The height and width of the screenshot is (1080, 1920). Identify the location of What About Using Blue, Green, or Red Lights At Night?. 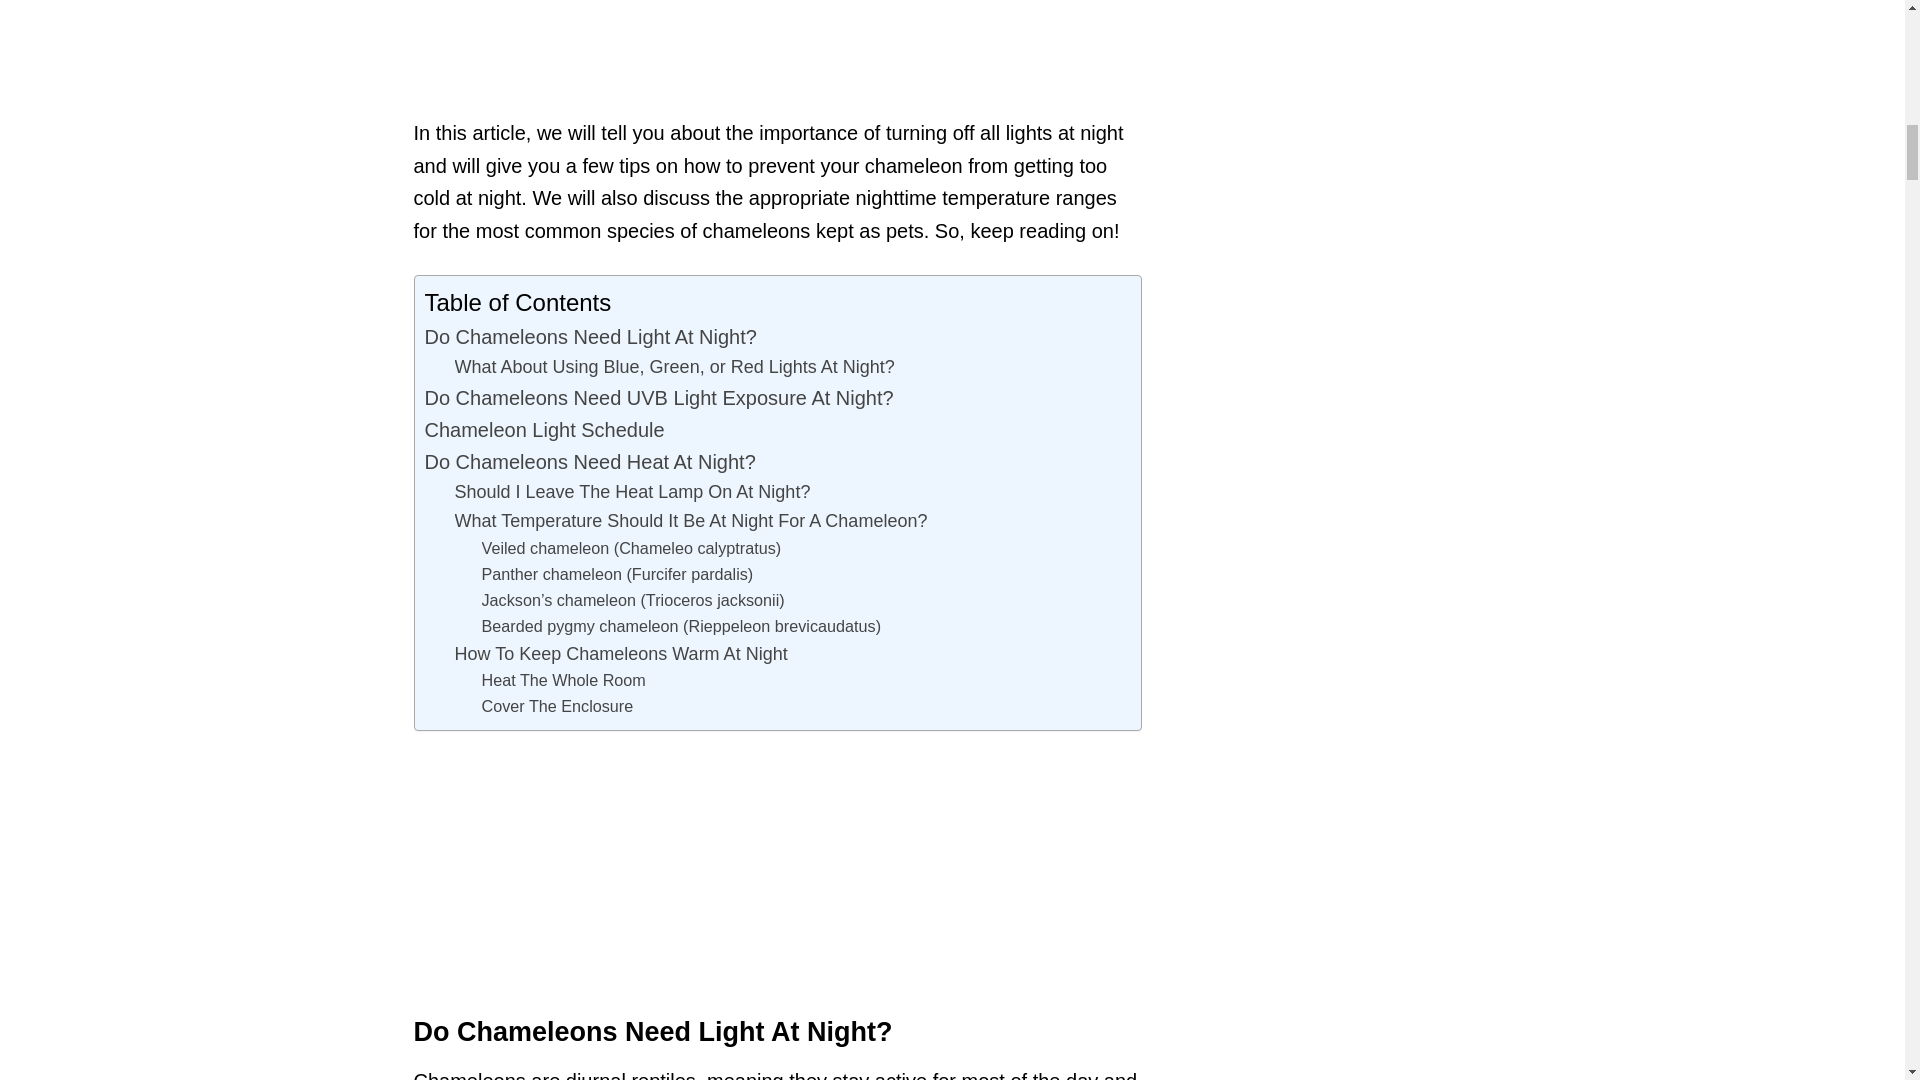
(674, 368).